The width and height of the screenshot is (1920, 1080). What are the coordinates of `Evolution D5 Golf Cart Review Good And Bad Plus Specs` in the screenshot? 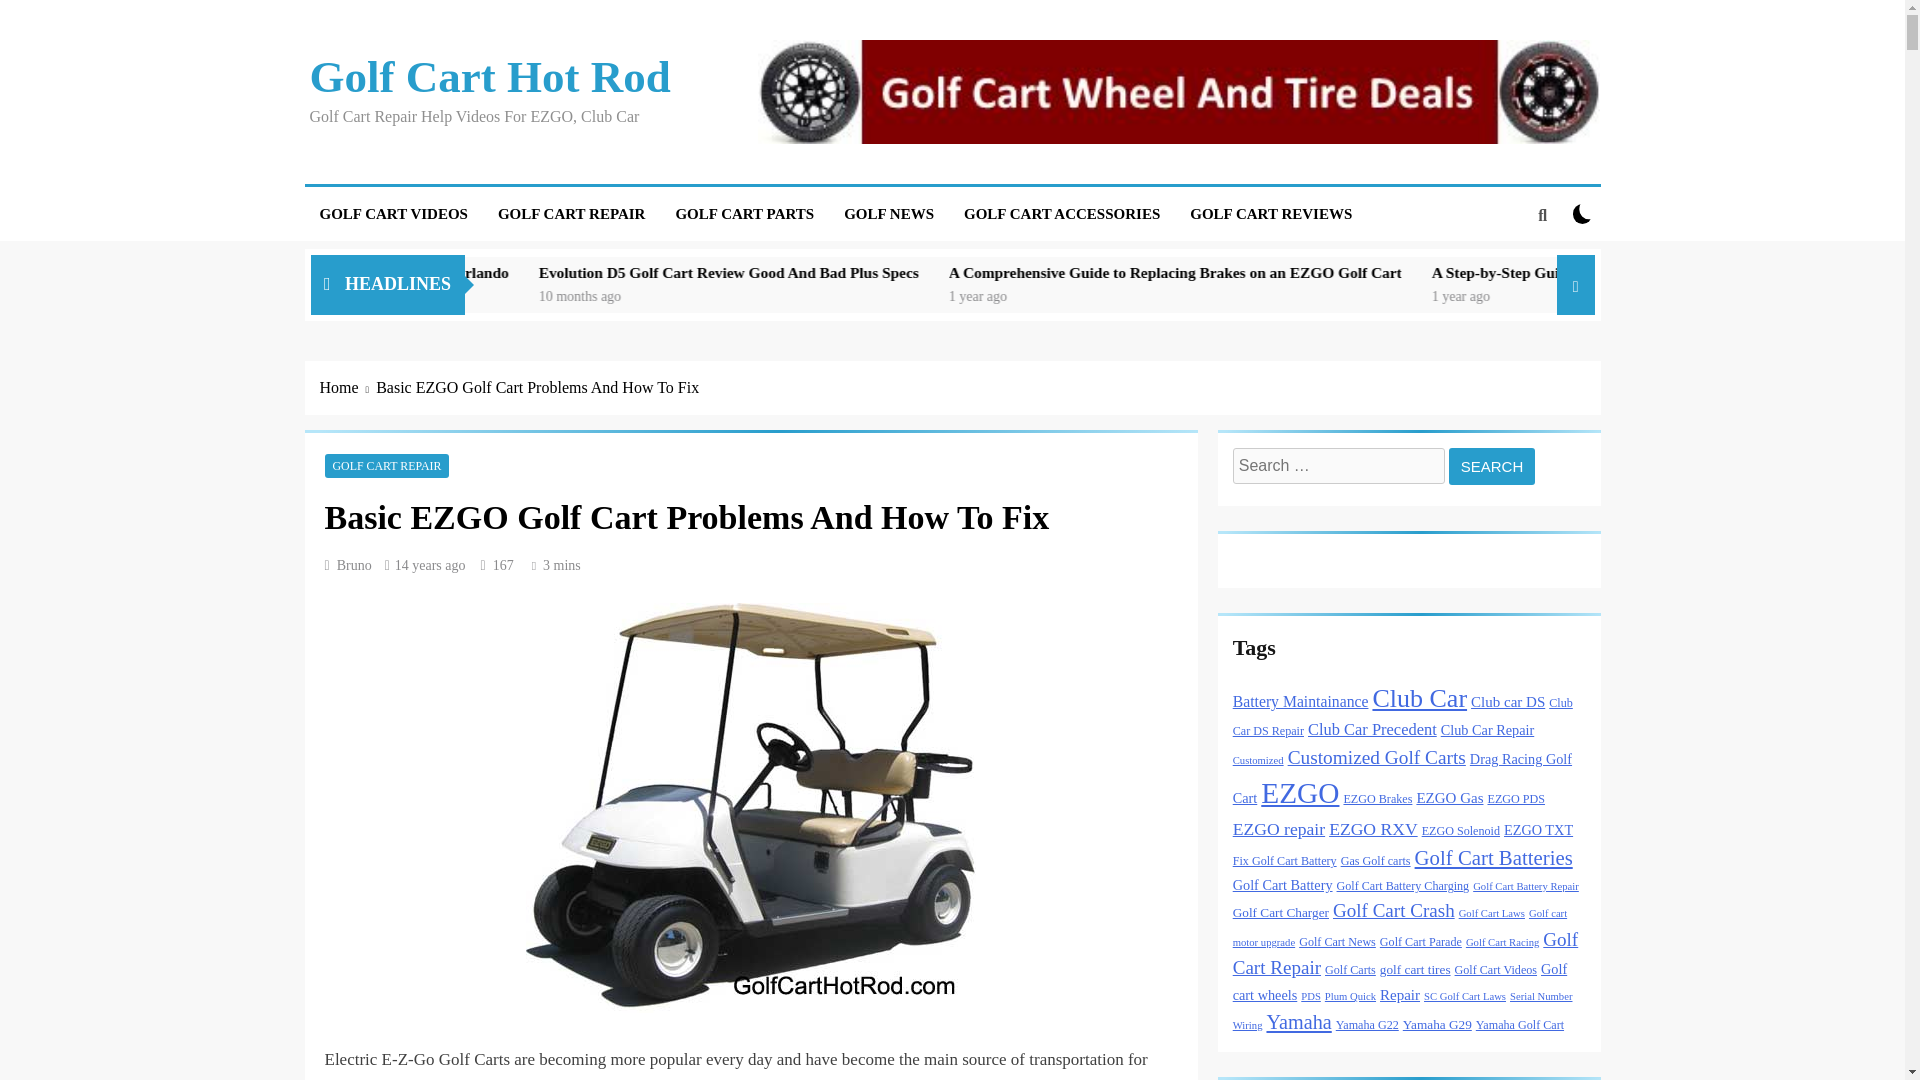 It's located at (946, 272).